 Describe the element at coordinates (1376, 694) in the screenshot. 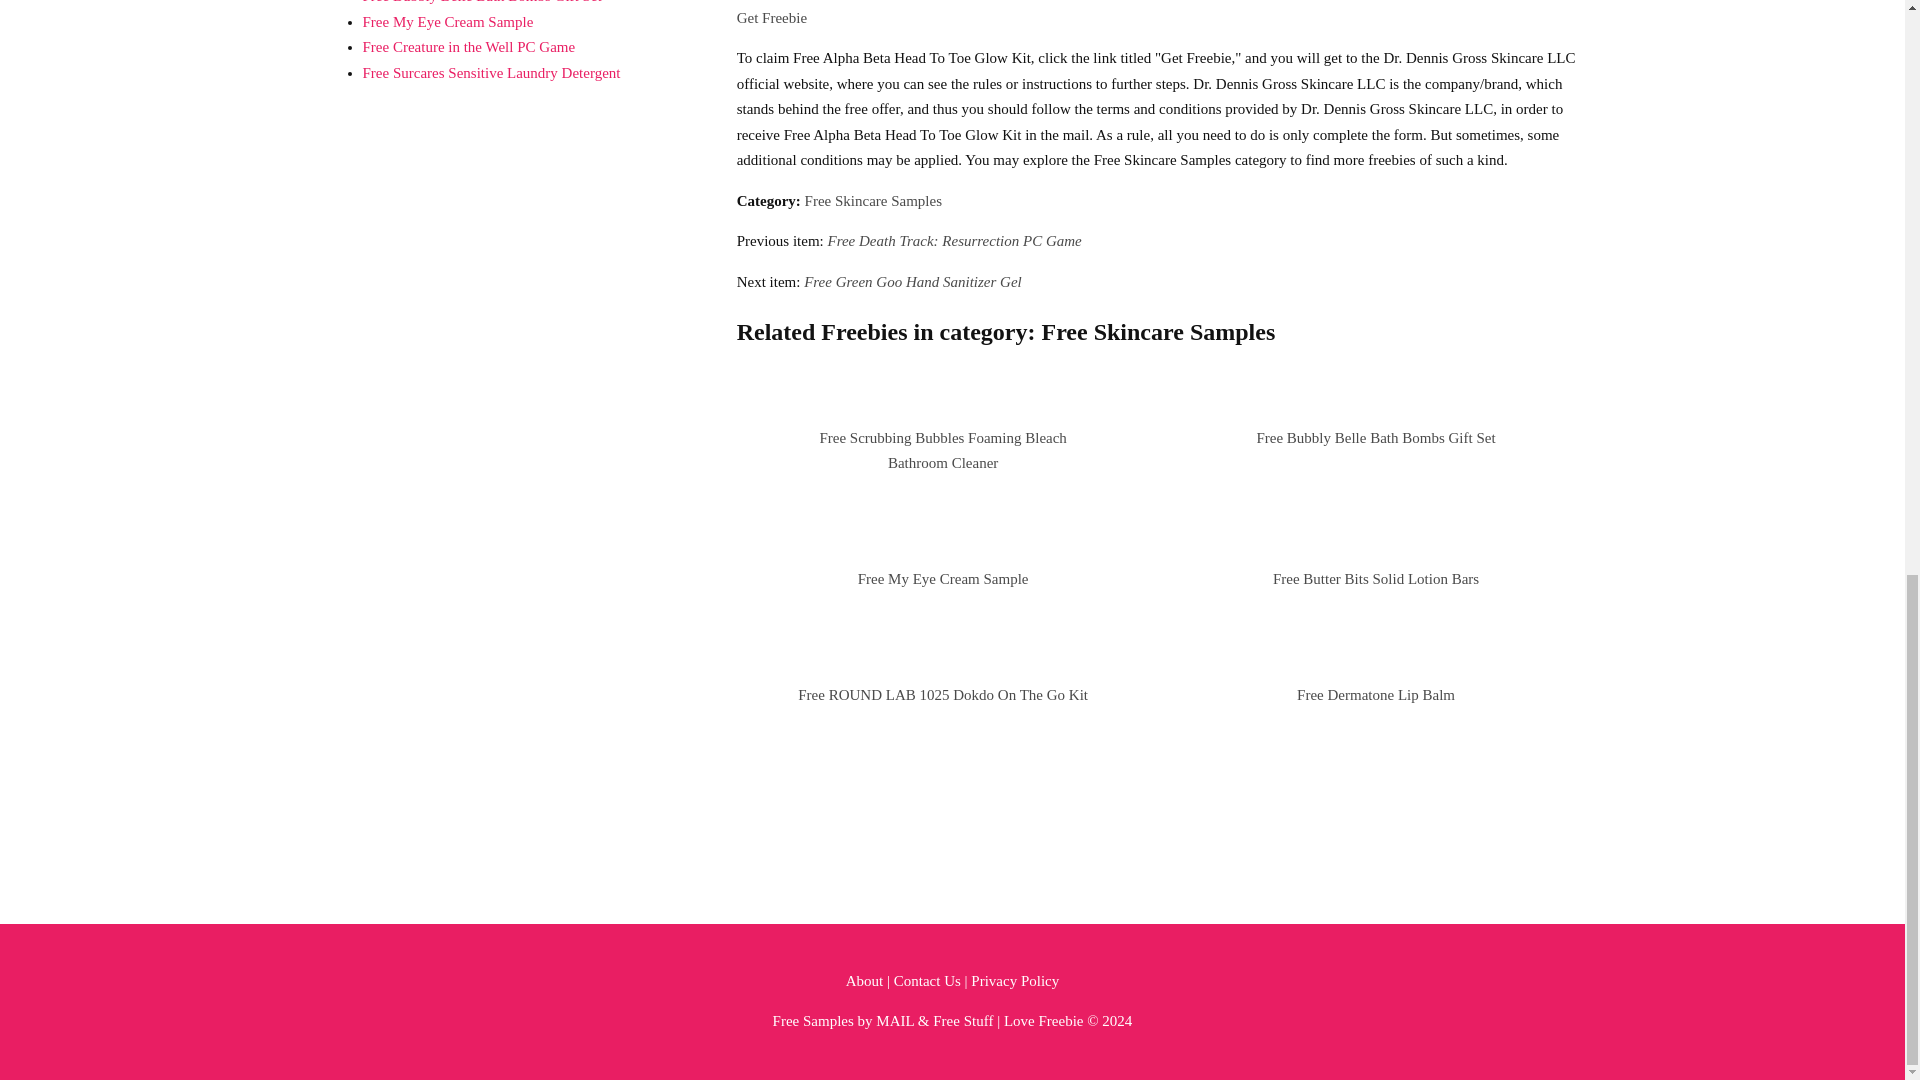

I see `Free Dermatone Lip Balm` at that location.